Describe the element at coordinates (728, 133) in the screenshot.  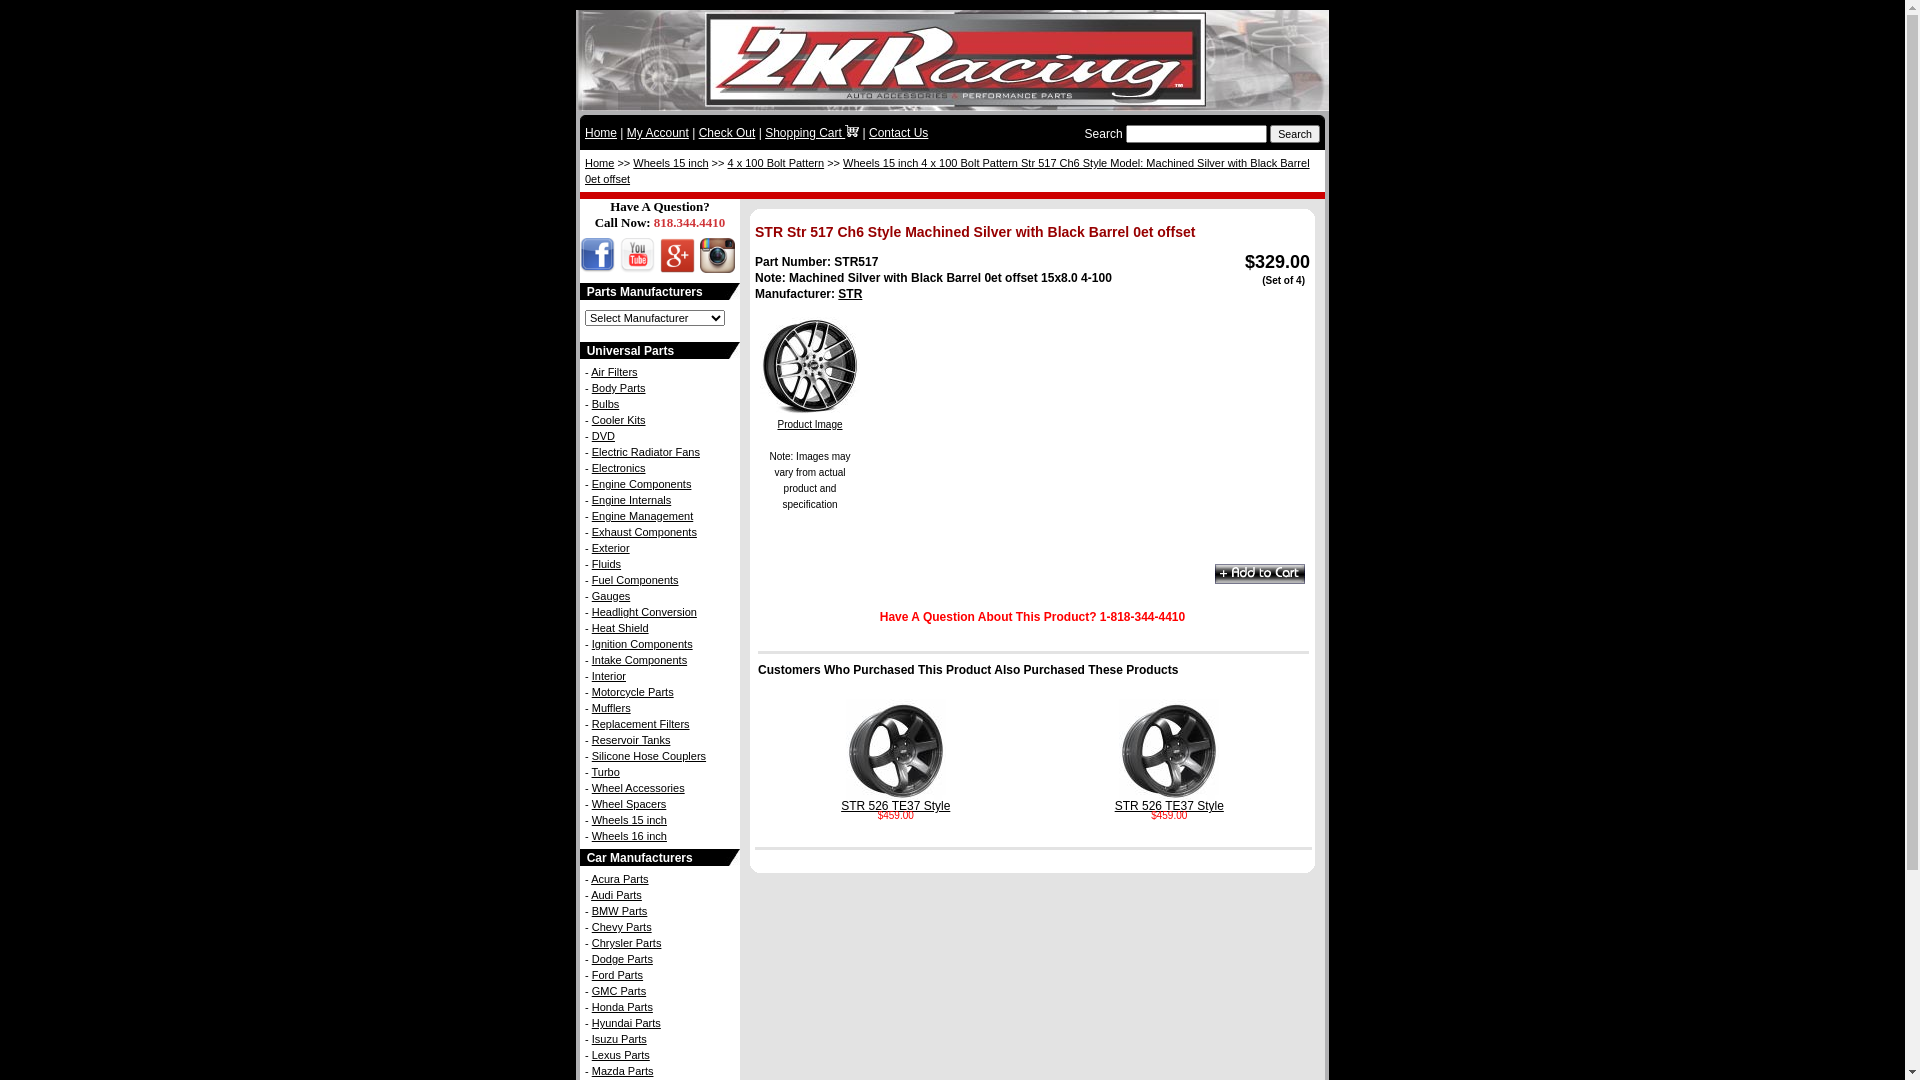
I see `Check Out` at that location.